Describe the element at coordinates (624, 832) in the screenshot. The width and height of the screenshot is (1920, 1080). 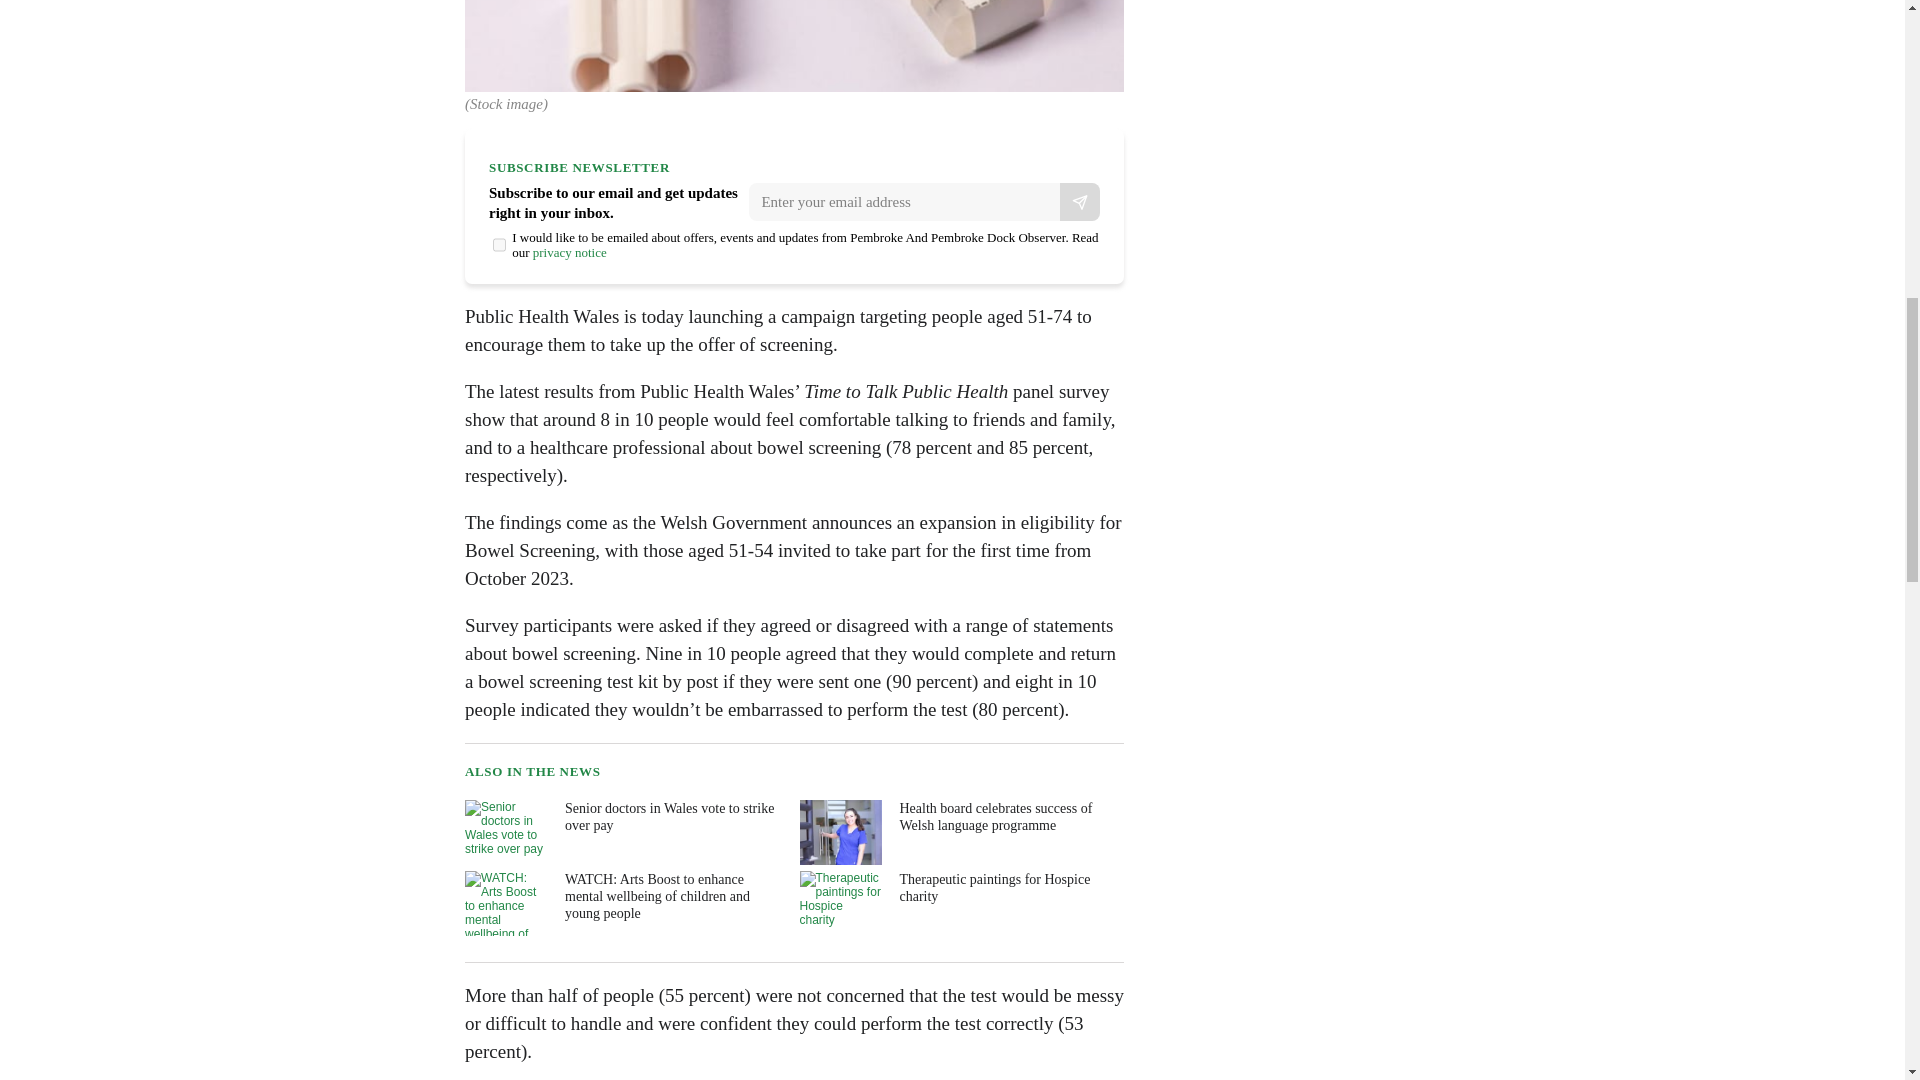
I see `Senior doctors in Wales vote to strike over pay` at that location.